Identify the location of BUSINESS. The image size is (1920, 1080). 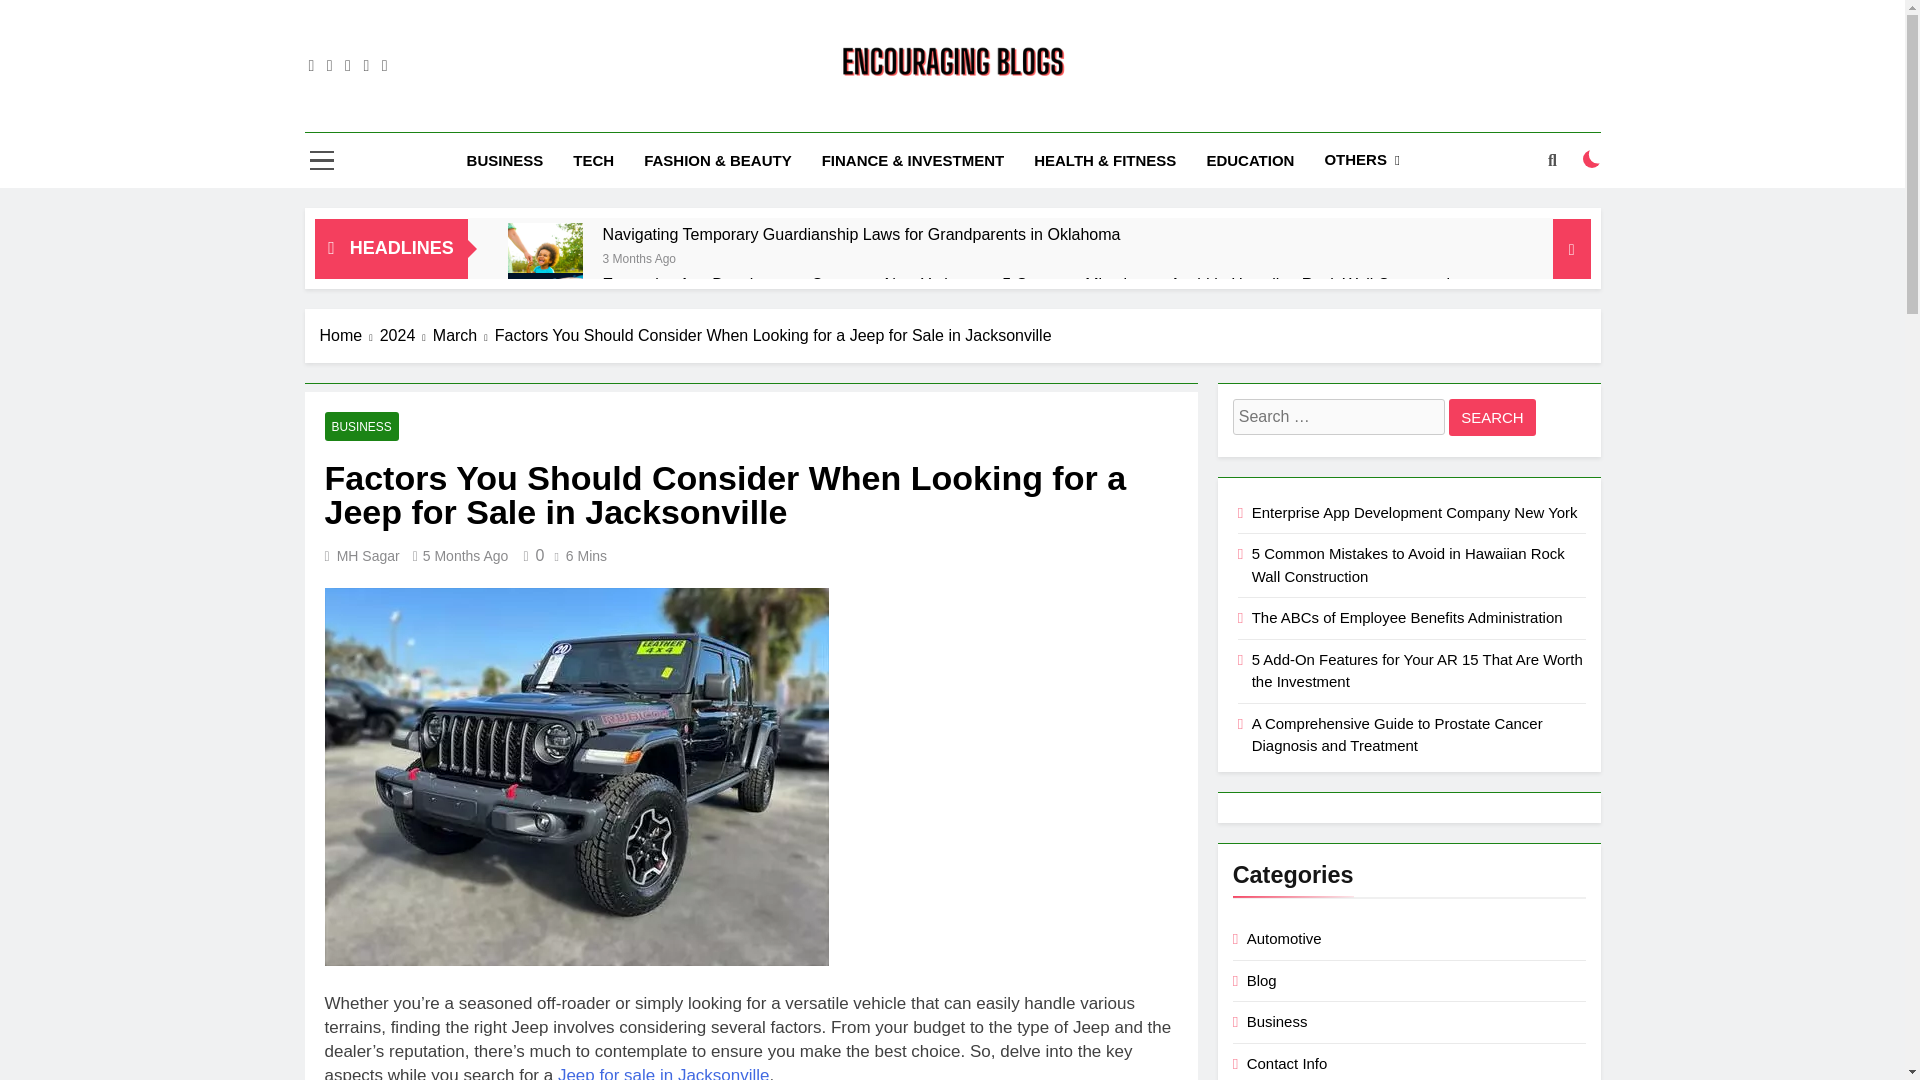
(504, 160).